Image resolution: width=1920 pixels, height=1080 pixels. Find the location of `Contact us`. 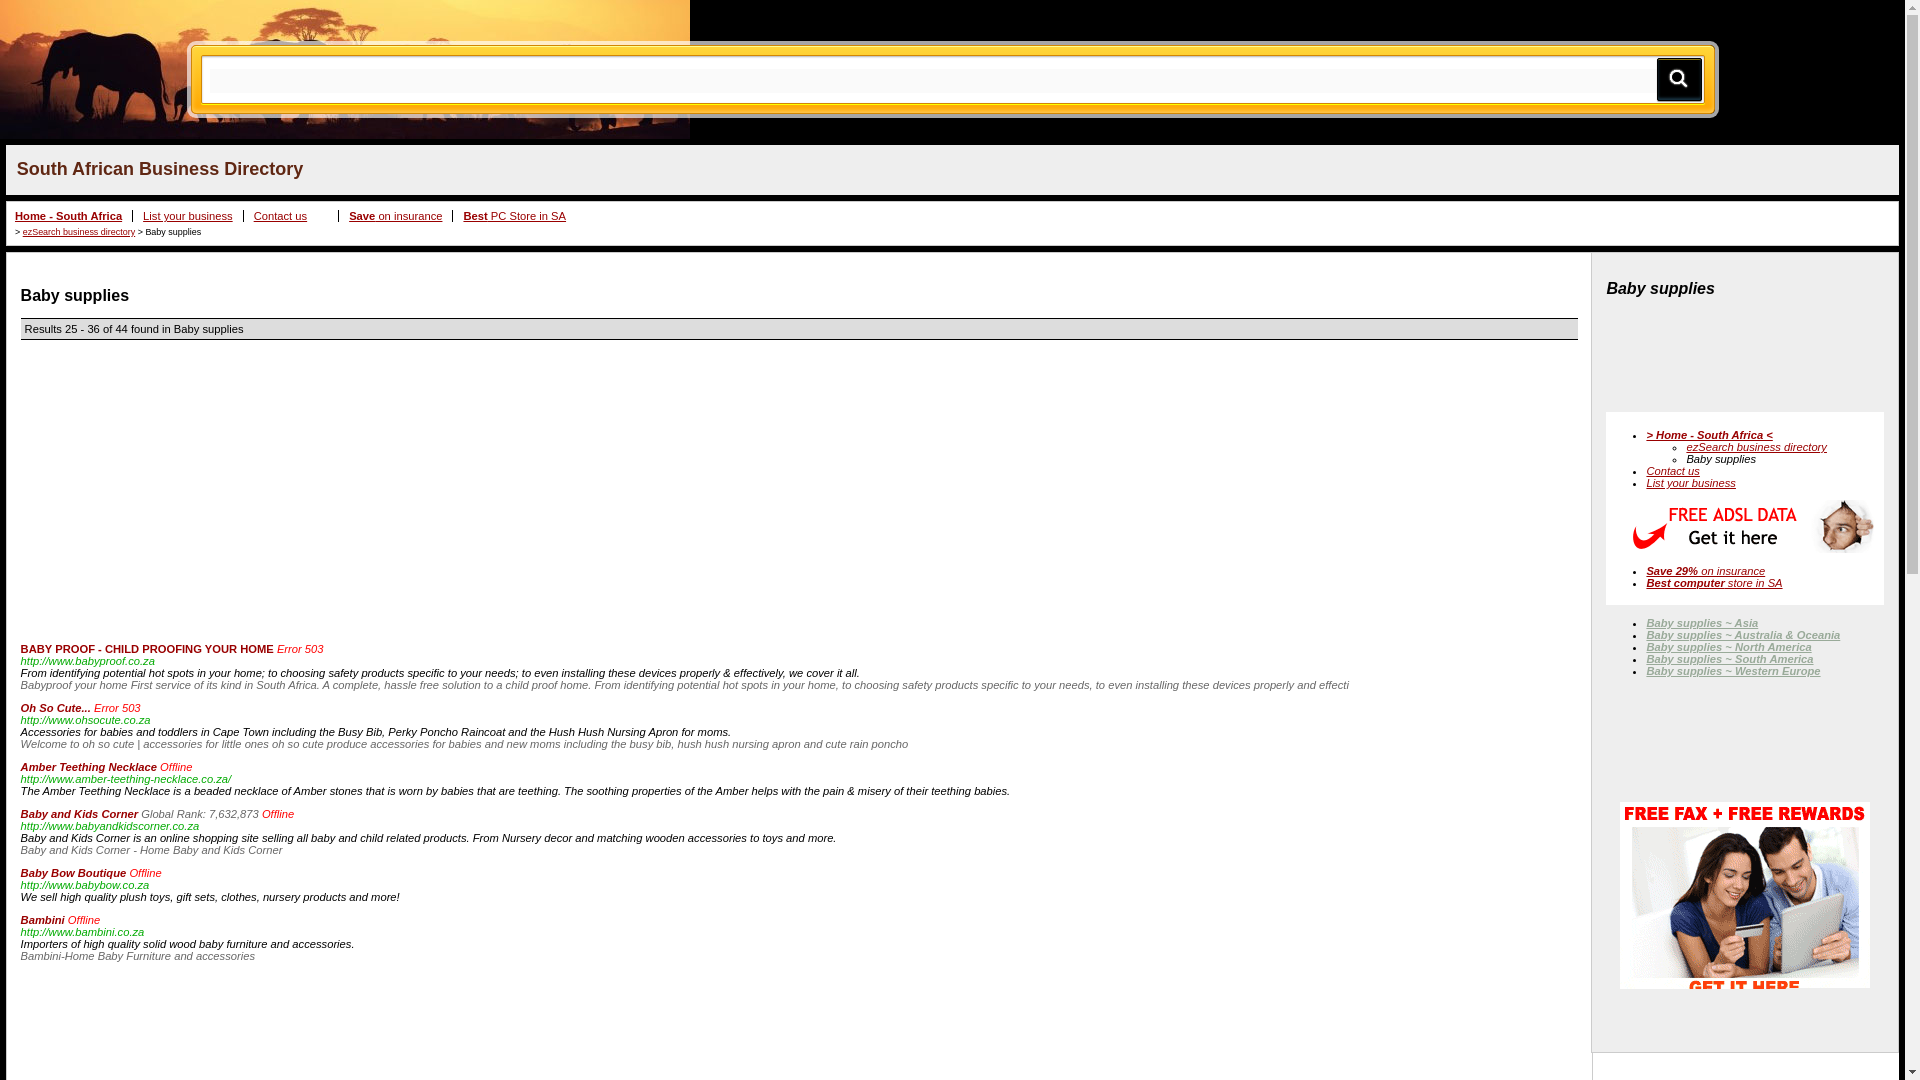

Contact us is located at coordinates (280, 216).